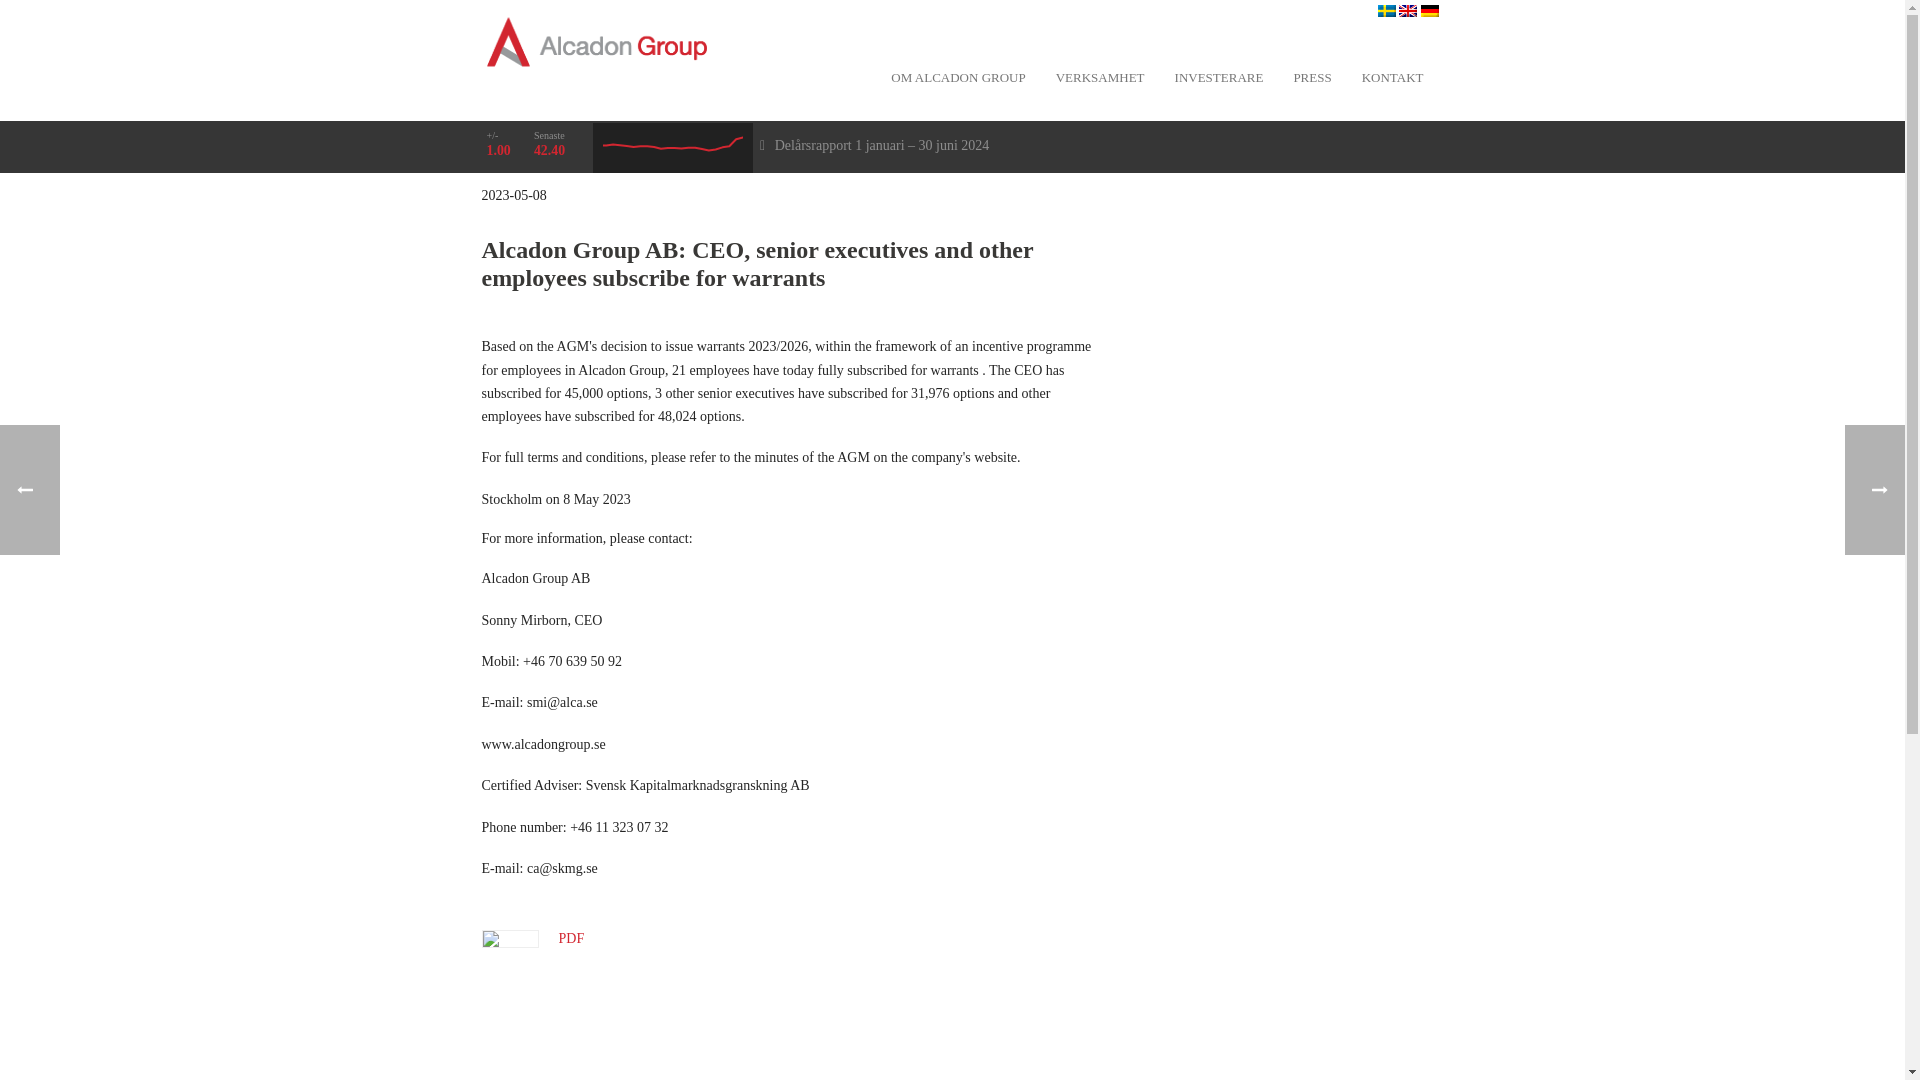  I want to click on INVESTERARE, so click(1218, 76).